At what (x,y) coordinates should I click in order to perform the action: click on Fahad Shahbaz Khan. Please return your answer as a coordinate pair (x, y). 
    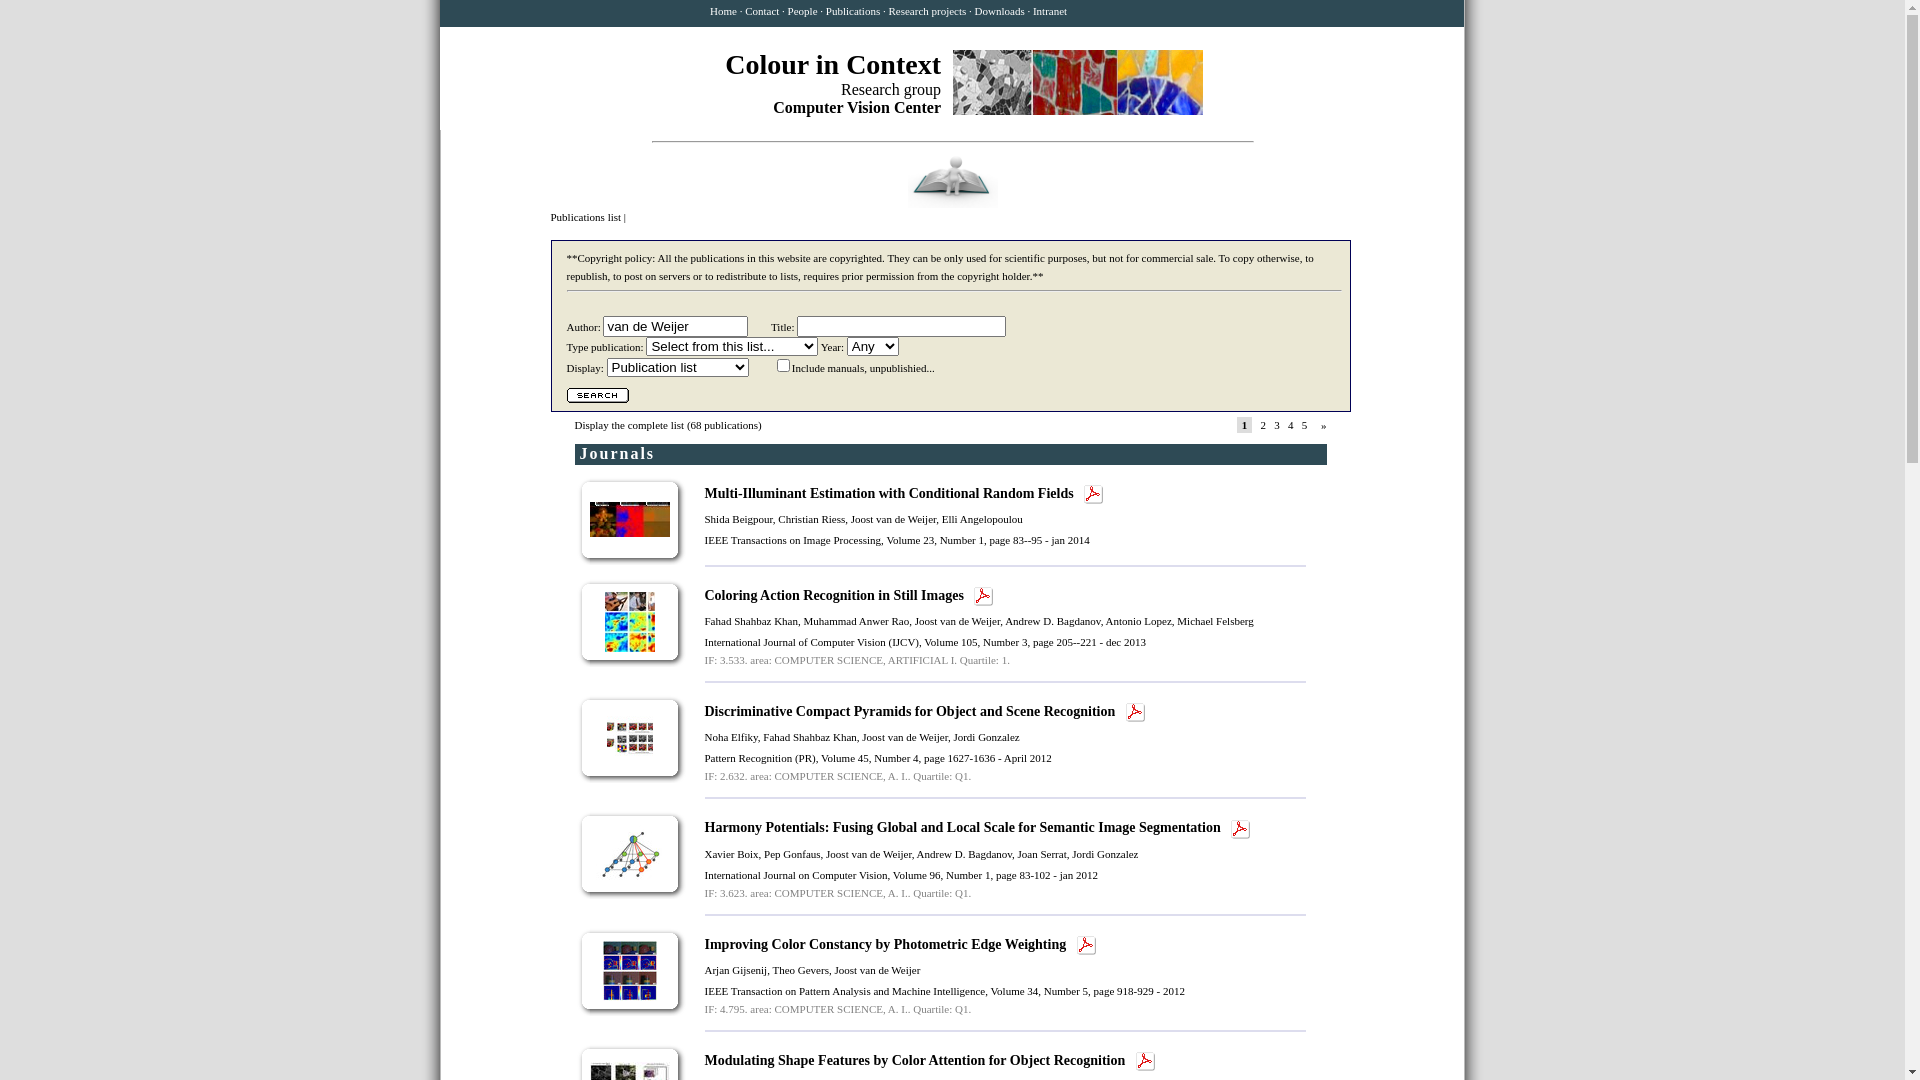
    Looking at the image, I should click on (750, 621).